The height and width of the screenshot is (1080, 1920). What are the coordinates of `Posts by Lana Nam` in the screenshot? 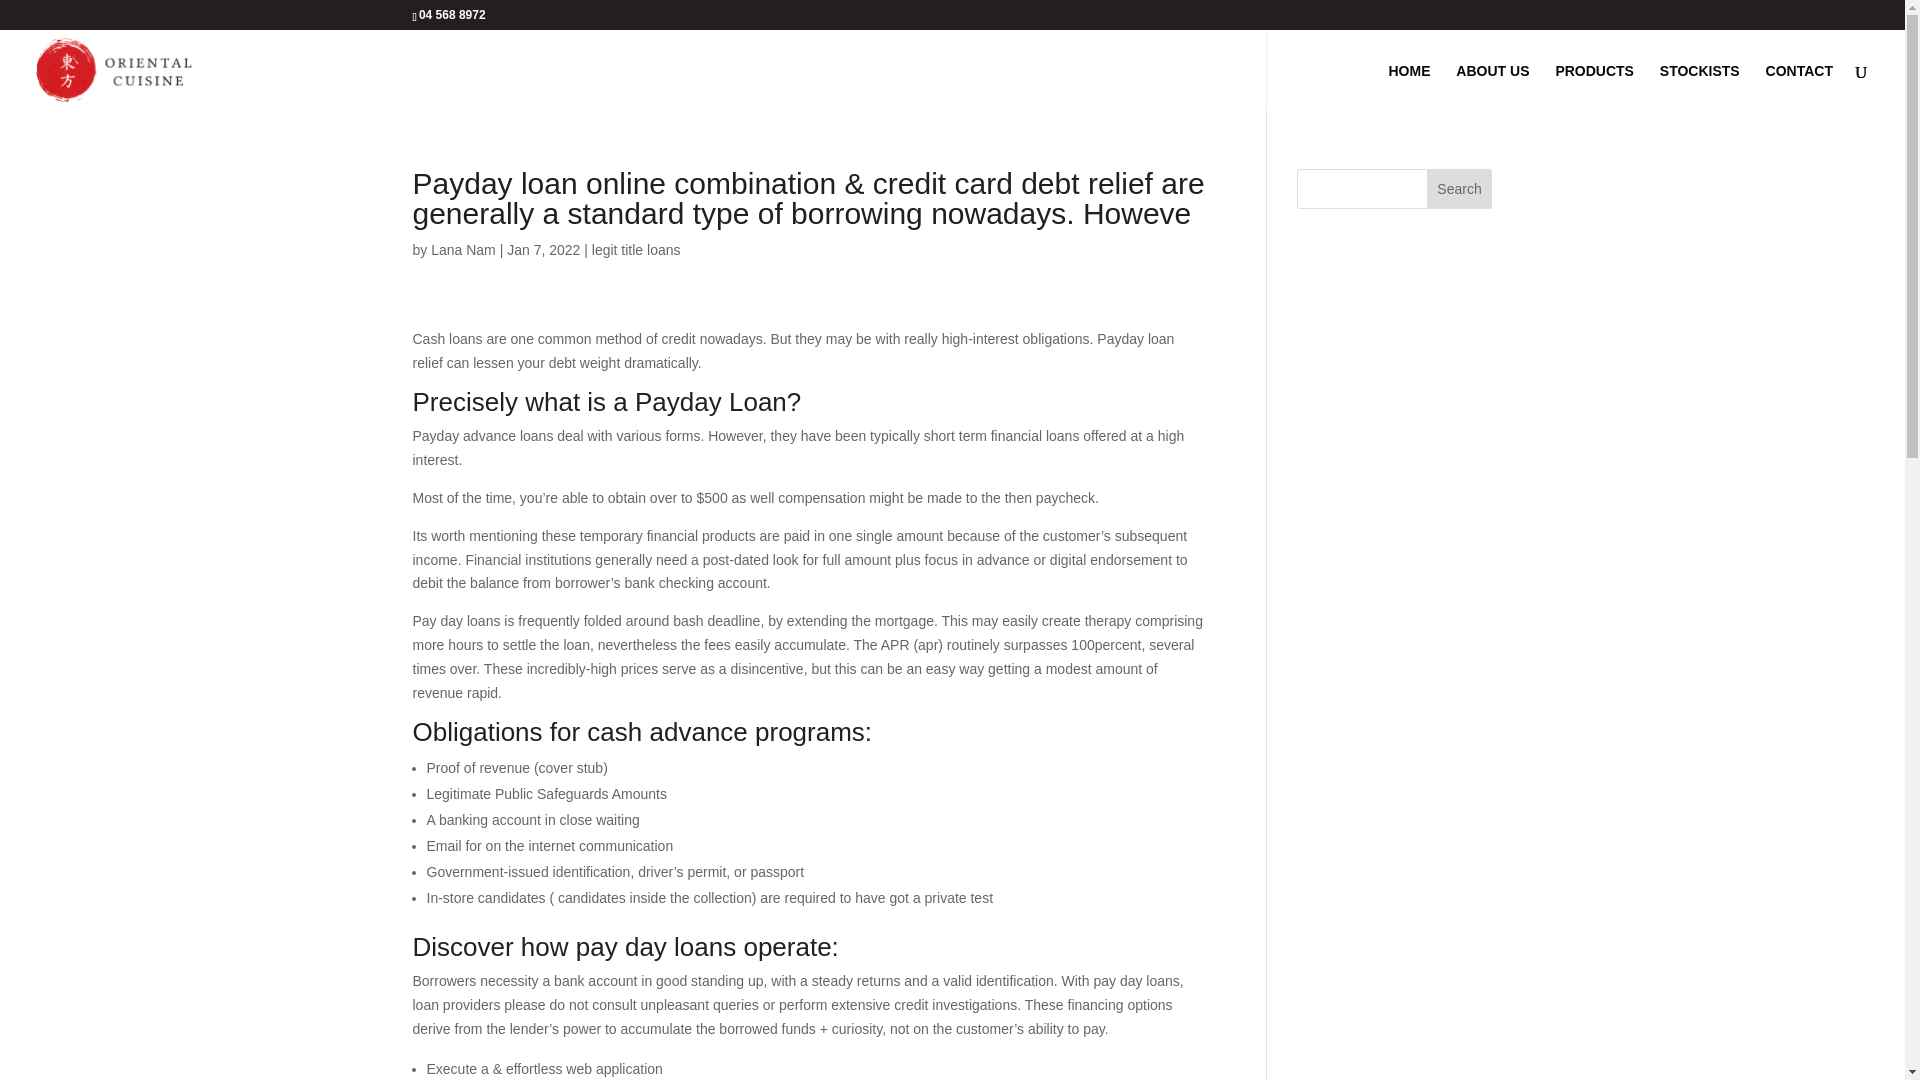 It's located at (462, 250).